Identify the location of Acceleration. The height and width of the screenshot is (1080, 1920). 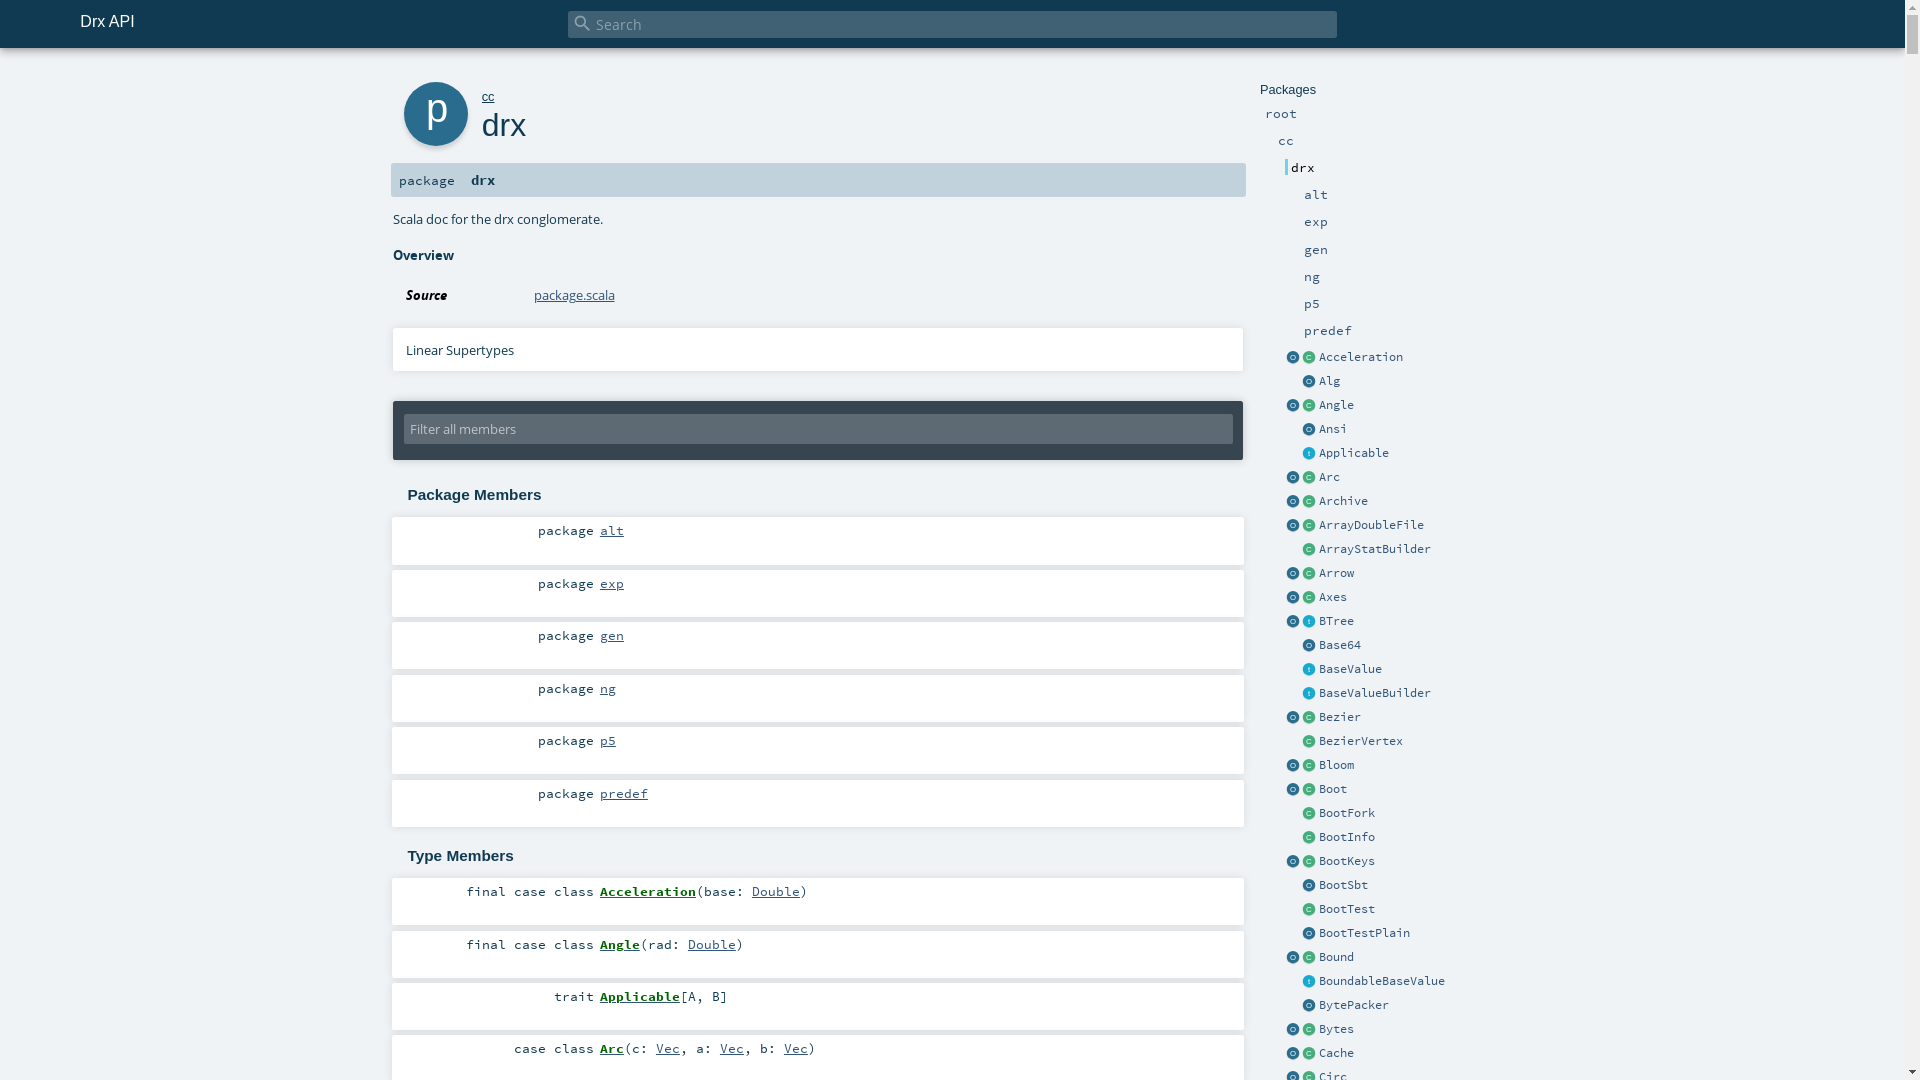
(648, 890).